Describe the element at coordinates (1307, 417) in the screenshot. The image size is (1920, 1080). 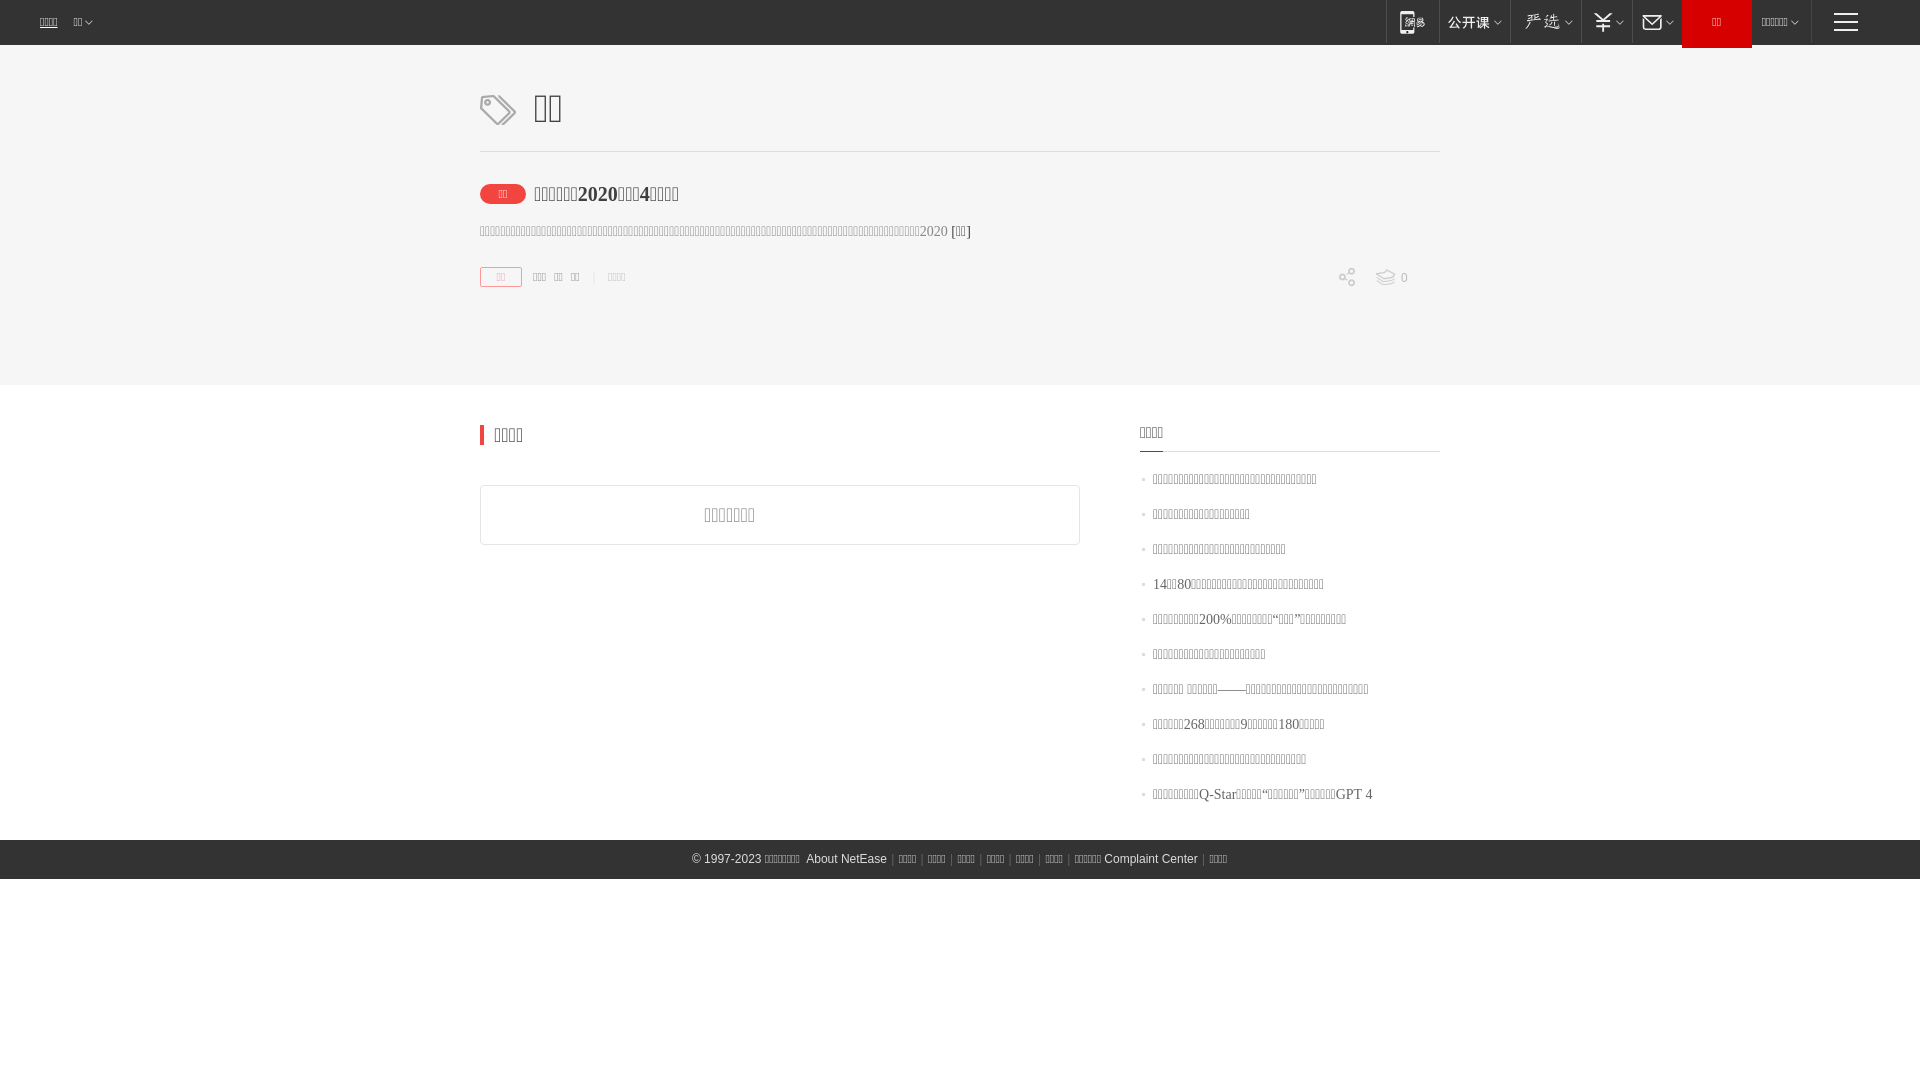
I see `0` at that location.